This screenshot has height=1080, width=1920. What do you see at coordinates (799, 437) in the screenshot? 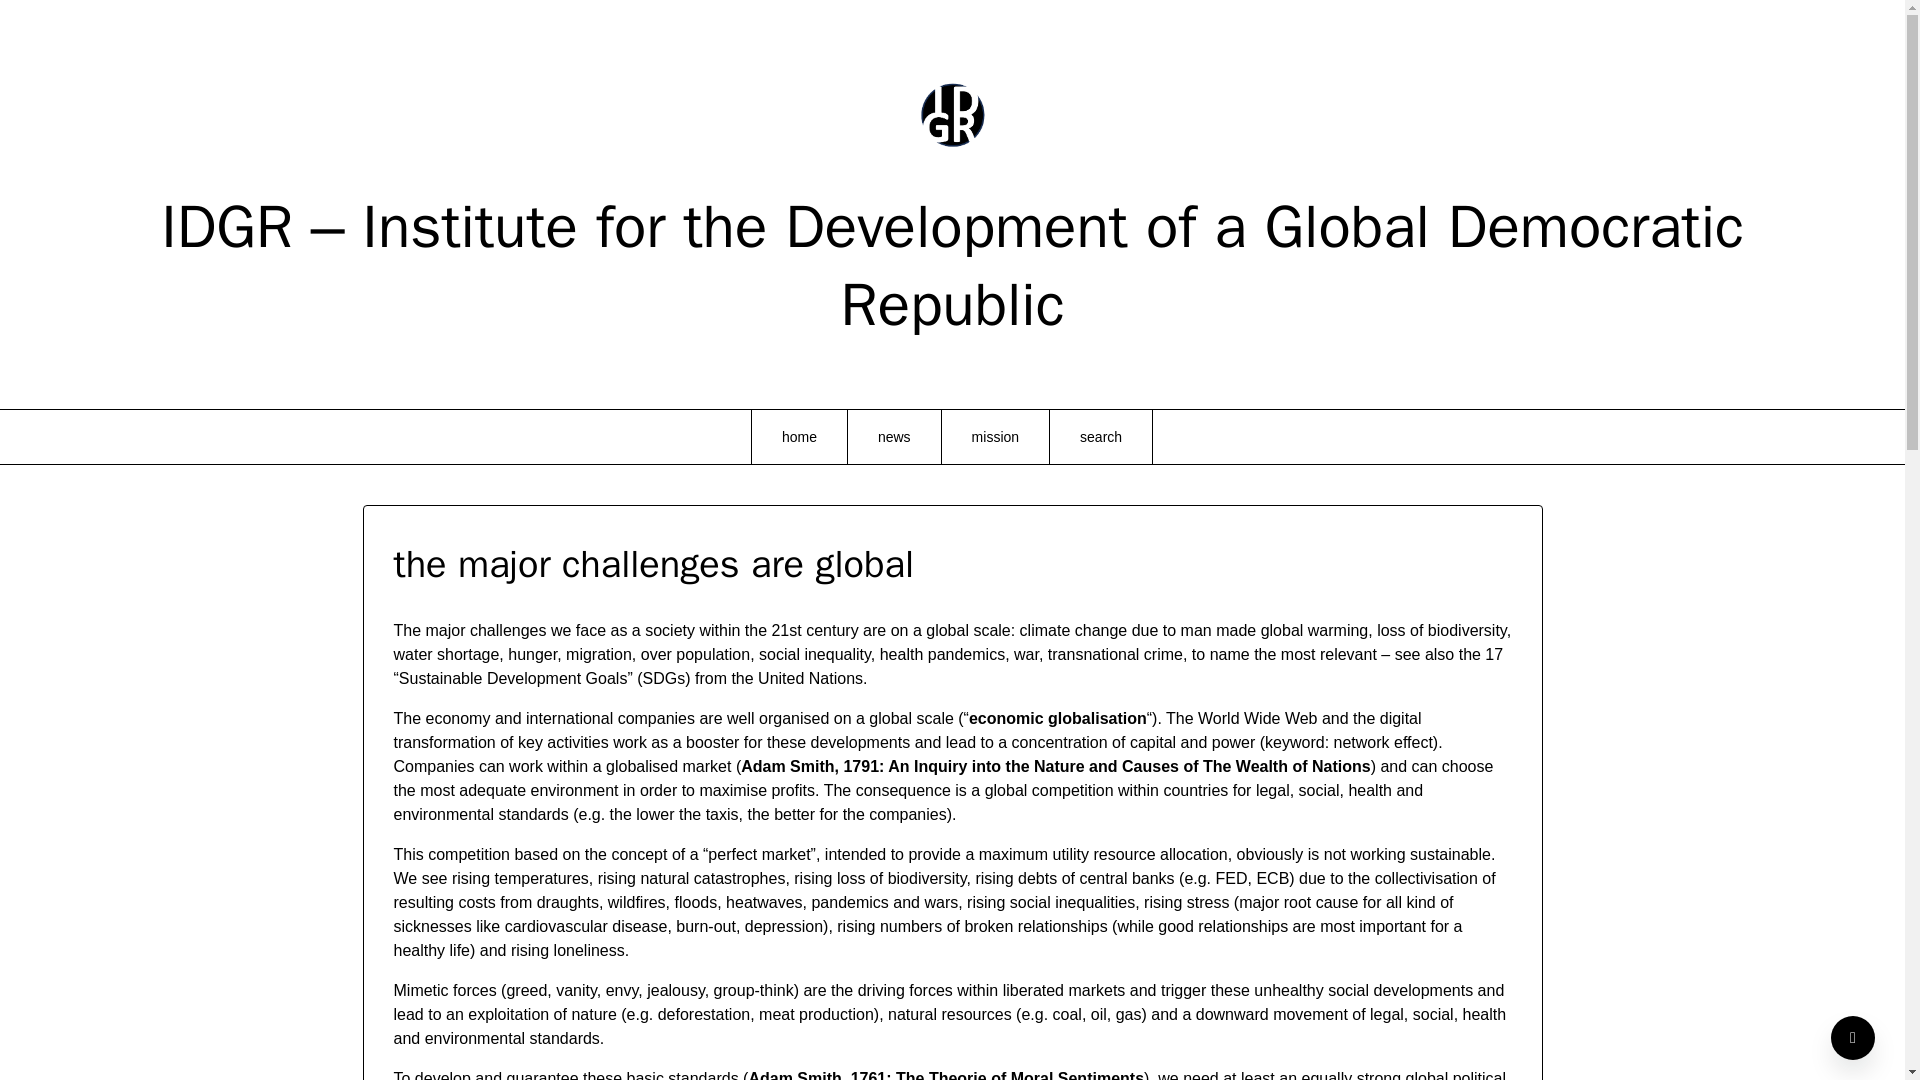
I see `home` at bounding box center [799, 437].